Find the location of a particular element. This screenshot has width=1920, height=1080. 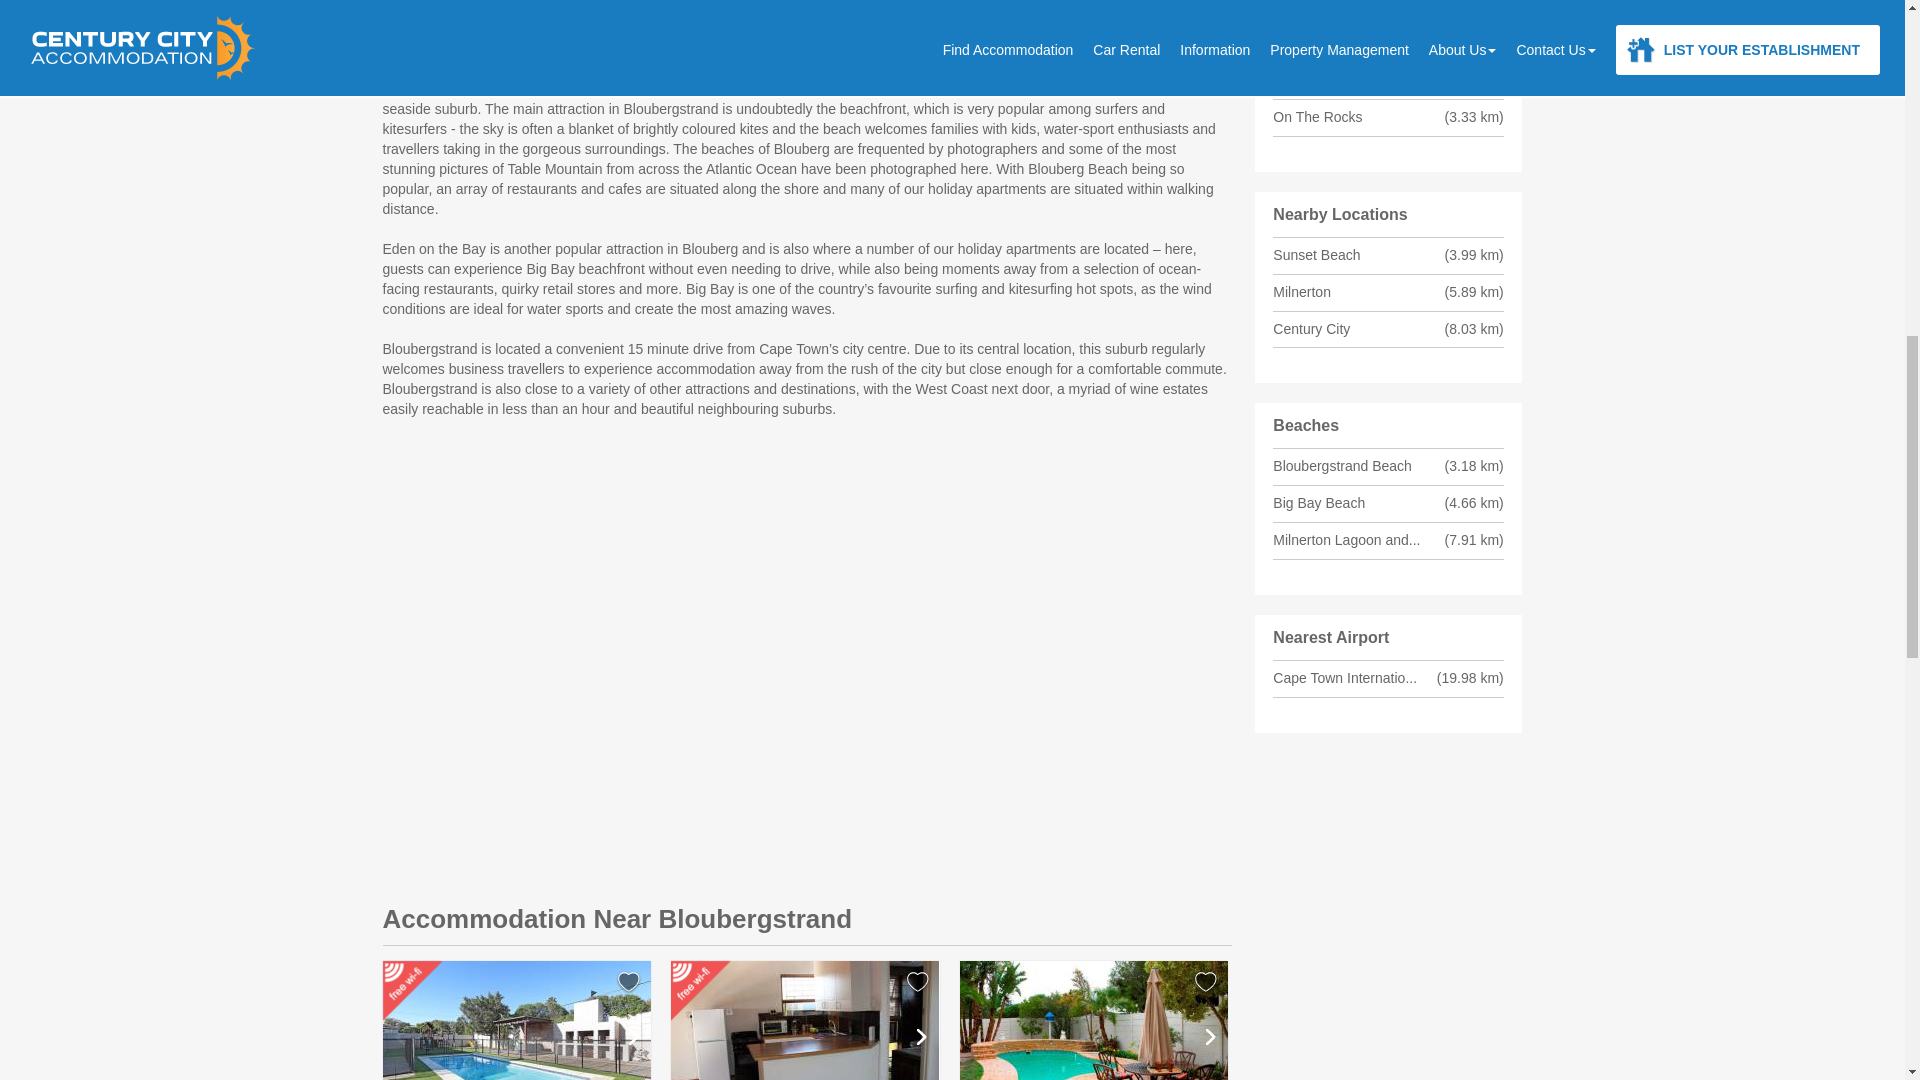

add to favourites is located at coordinates (628, 981).